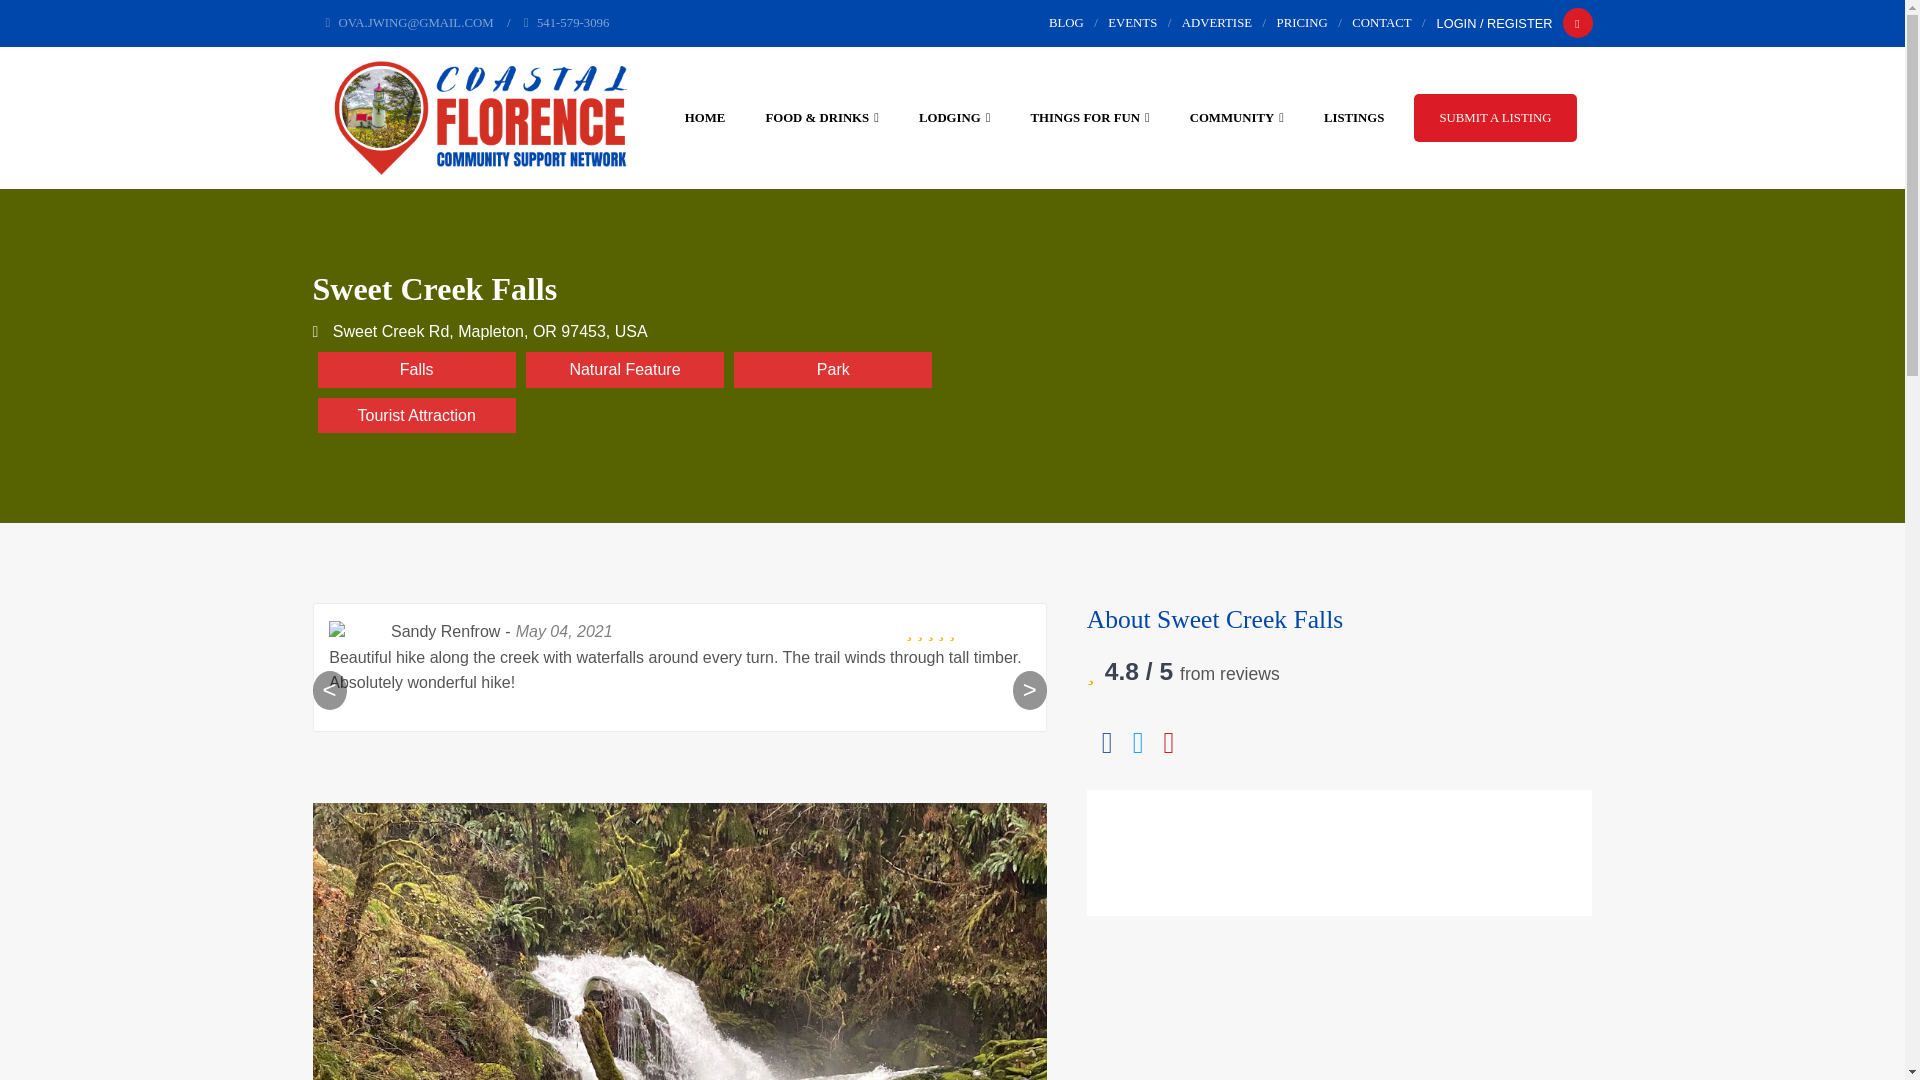  I want to click on 541-579-3096, so click(566, 23).